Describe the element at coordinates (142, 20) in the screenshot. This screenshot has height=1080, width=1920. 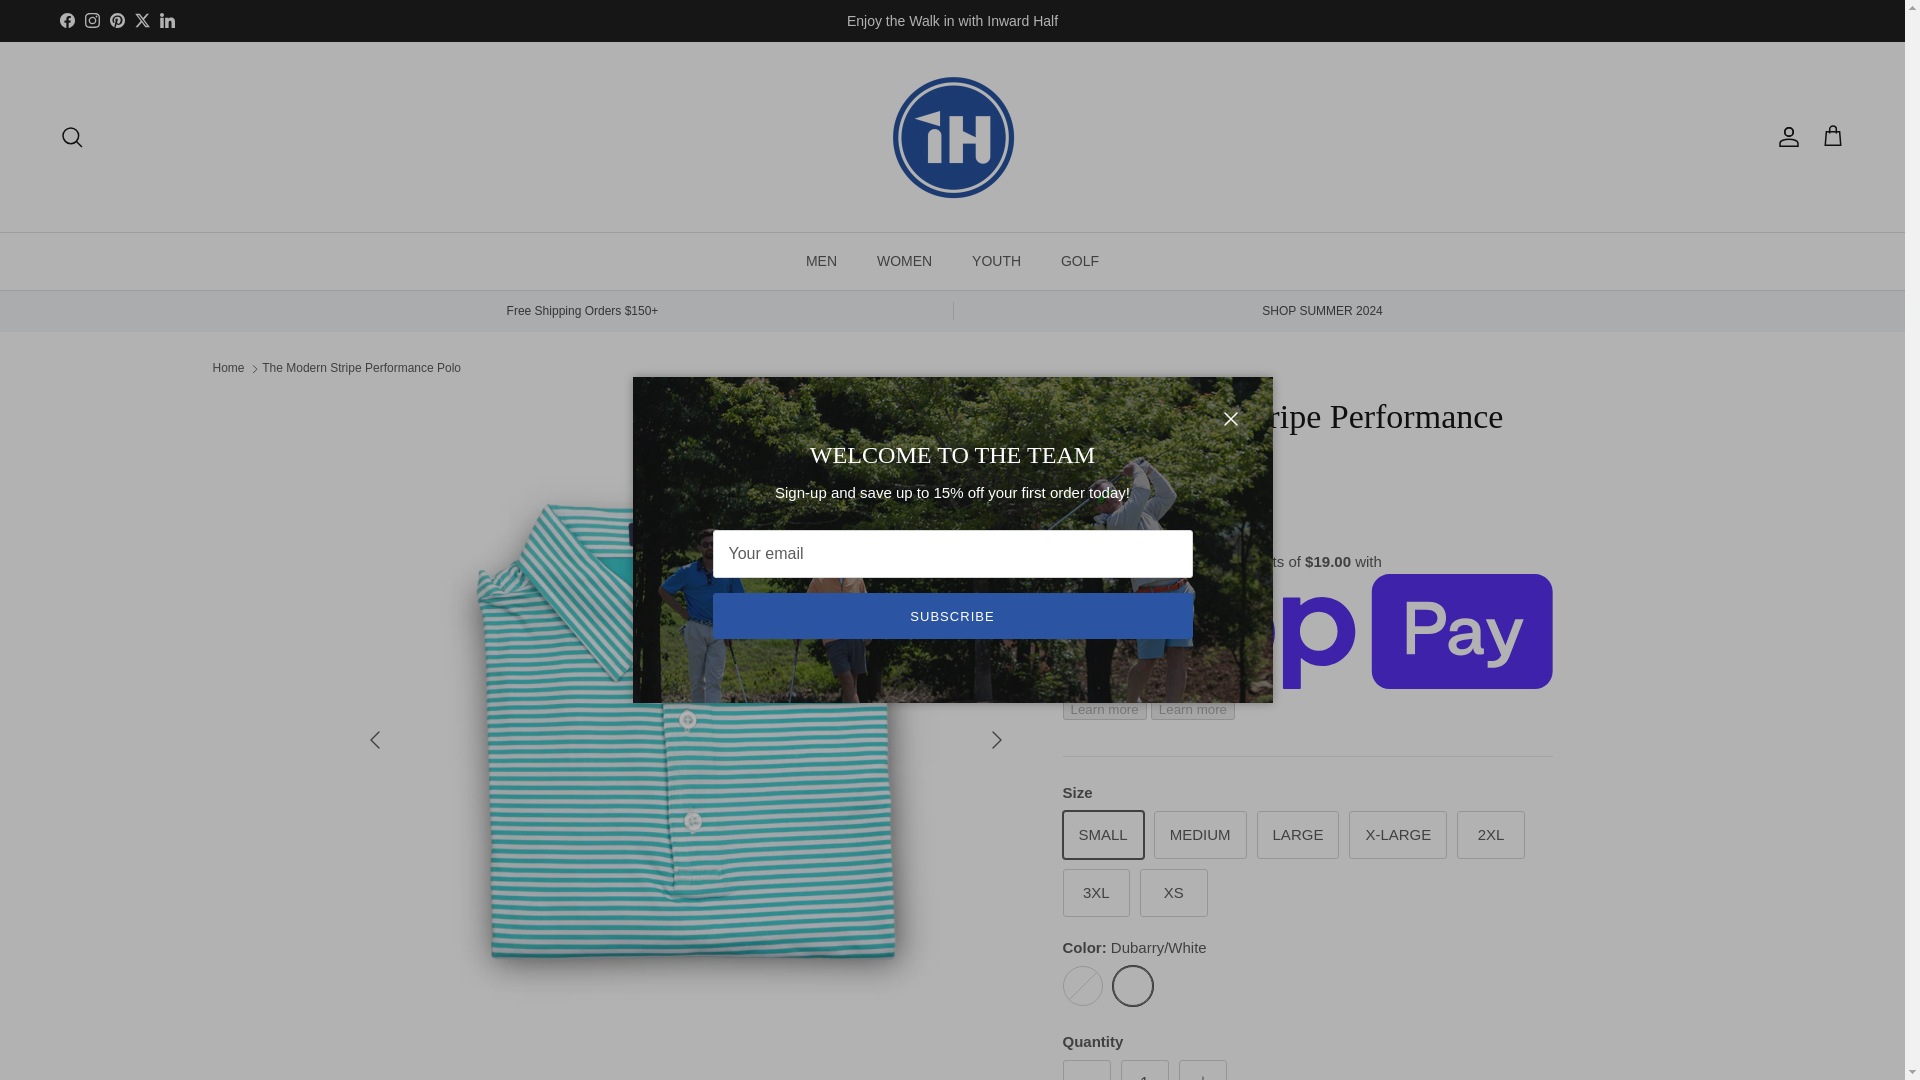
I see `Twitter` at that location.